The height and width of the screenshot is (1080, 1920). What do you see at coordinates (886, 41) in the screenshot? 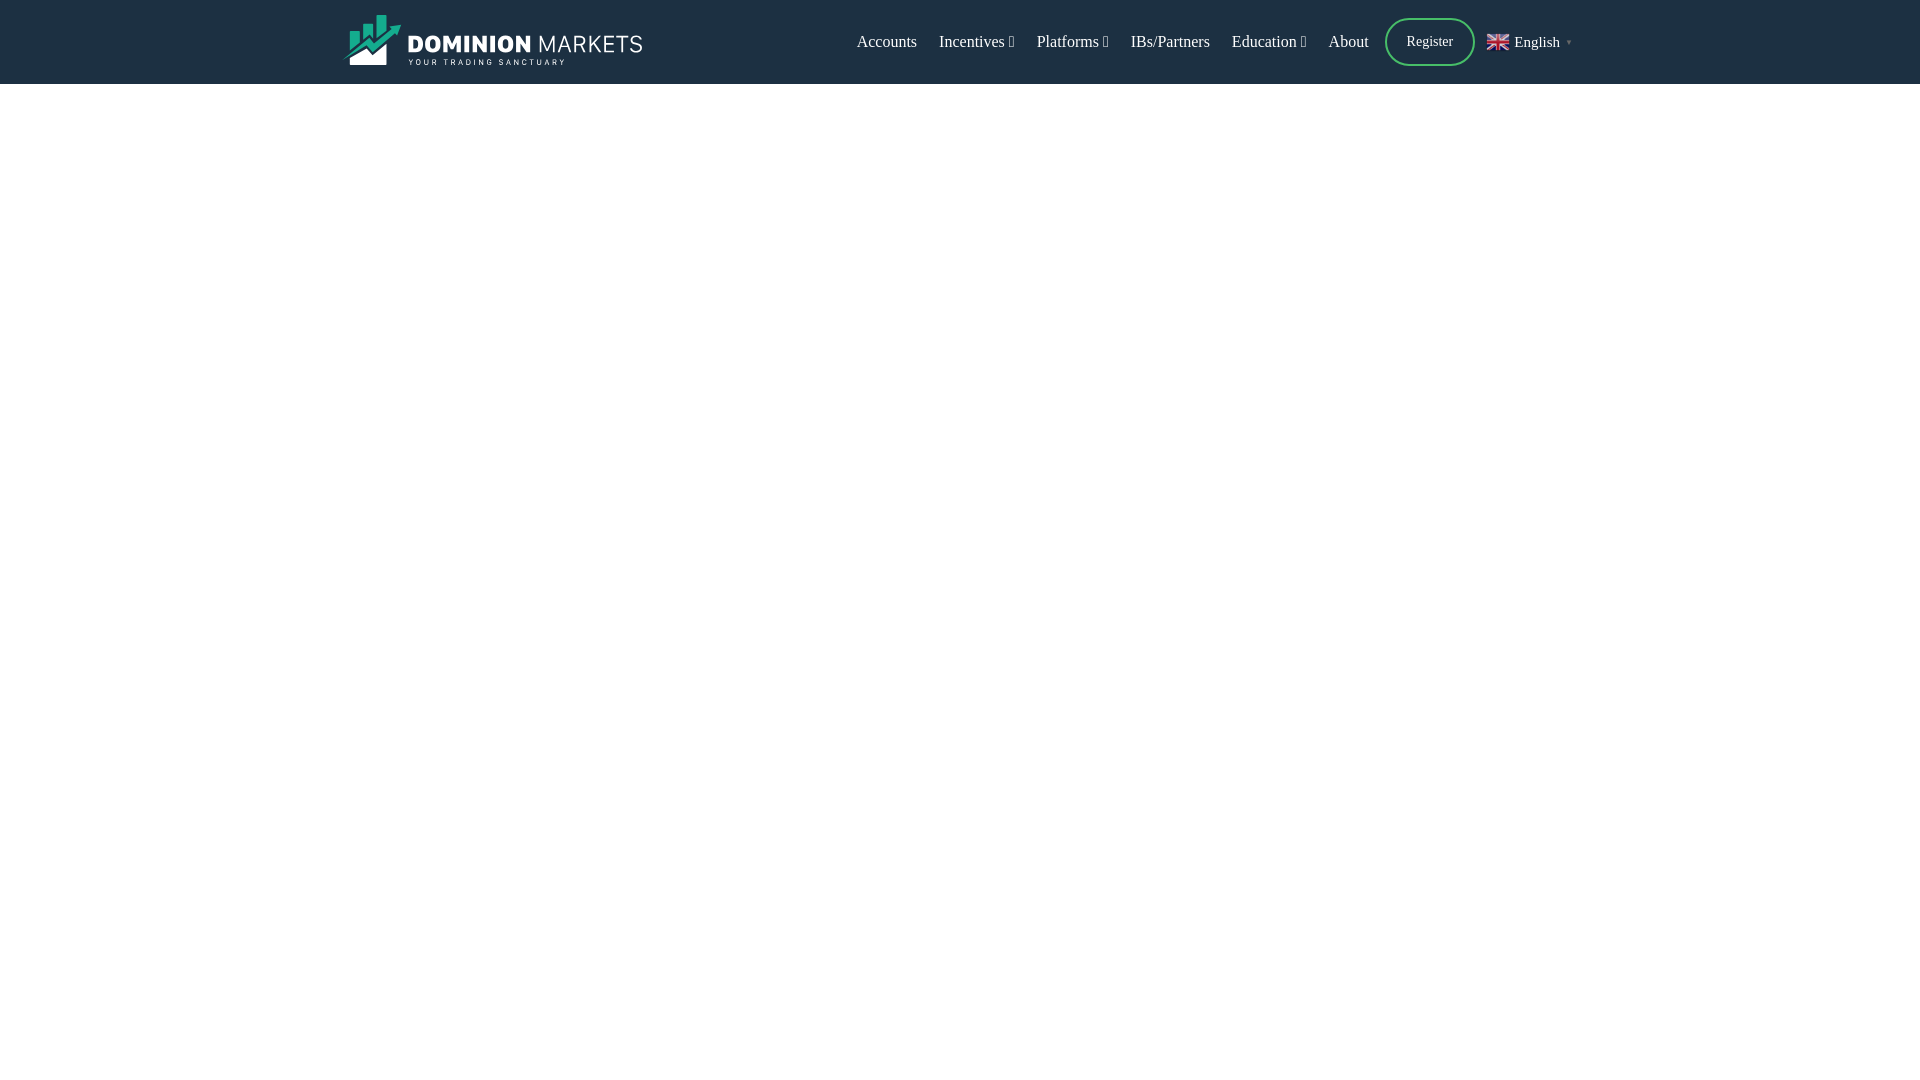
I see `Accounts` at bounding box center [886, 41].